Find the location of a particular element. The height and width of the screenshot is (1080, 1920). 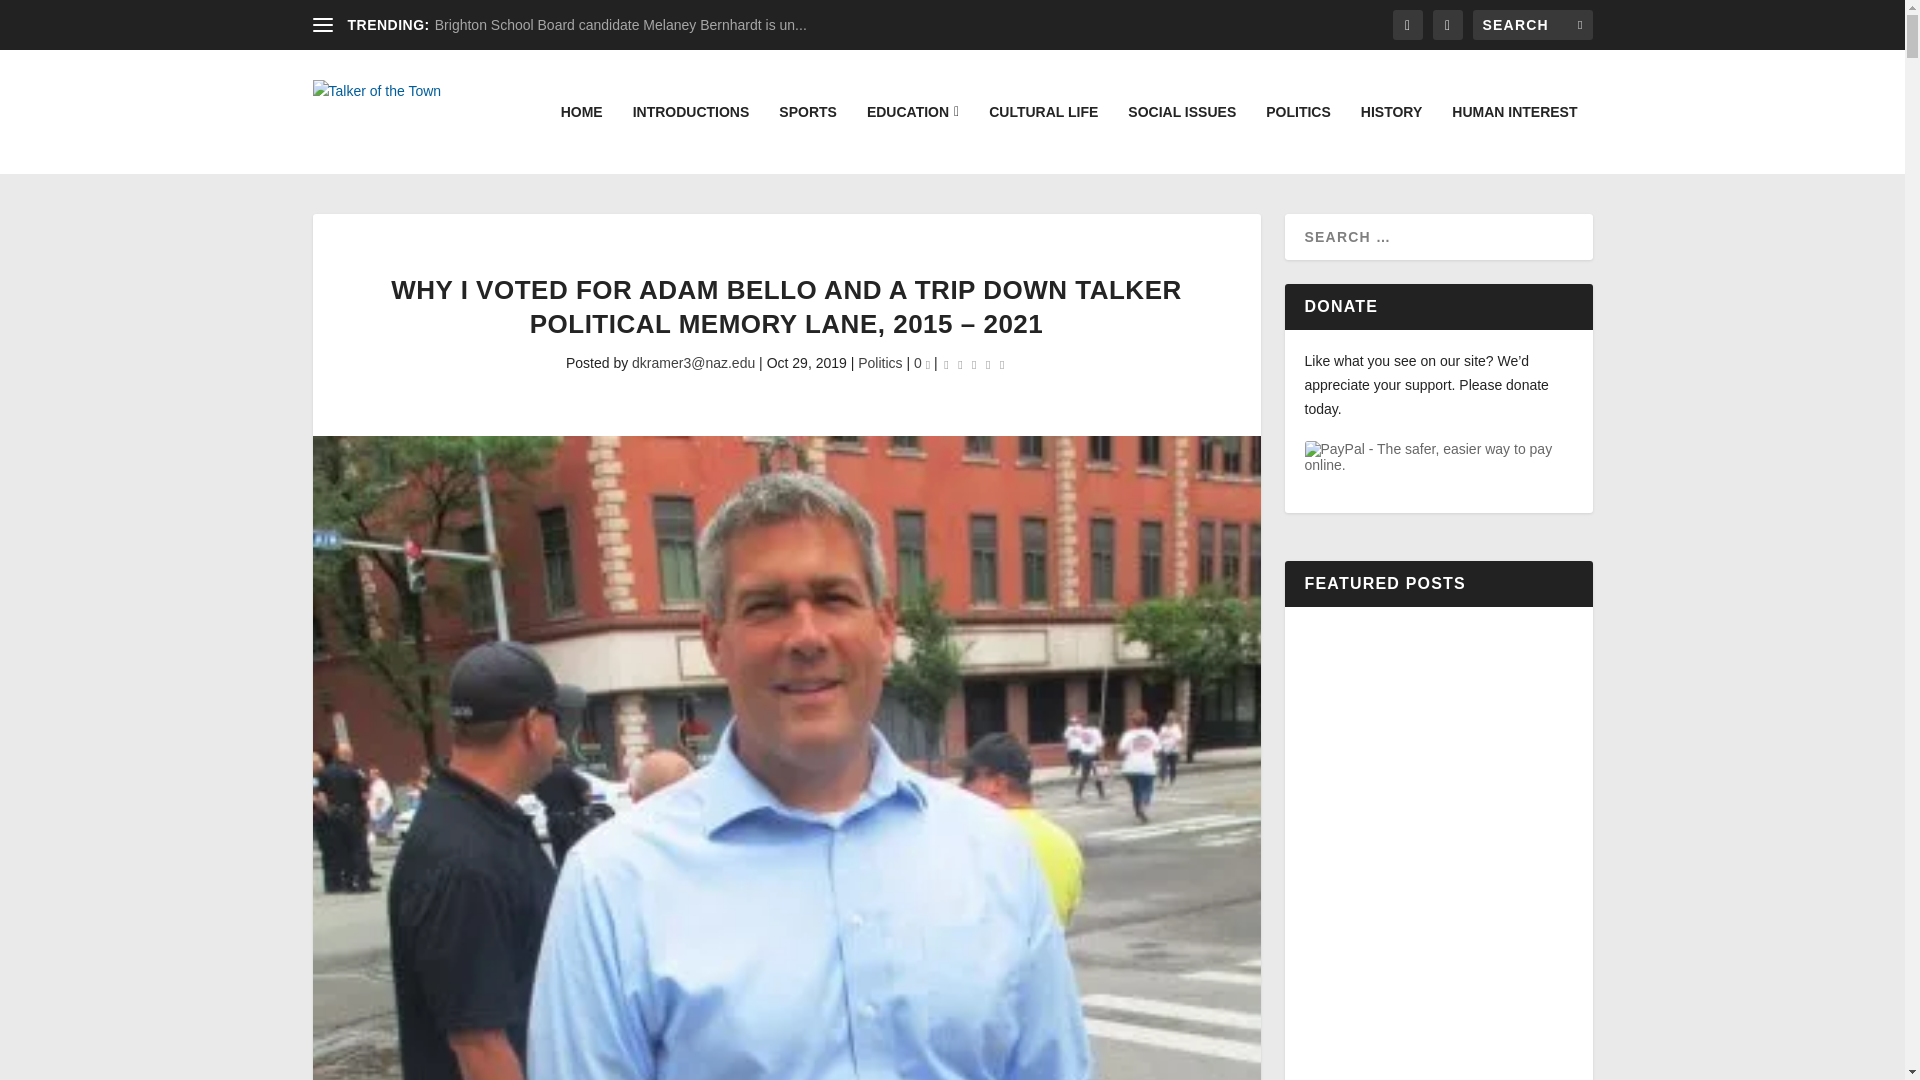

POLITICS is located at coordinates (1298, 138).